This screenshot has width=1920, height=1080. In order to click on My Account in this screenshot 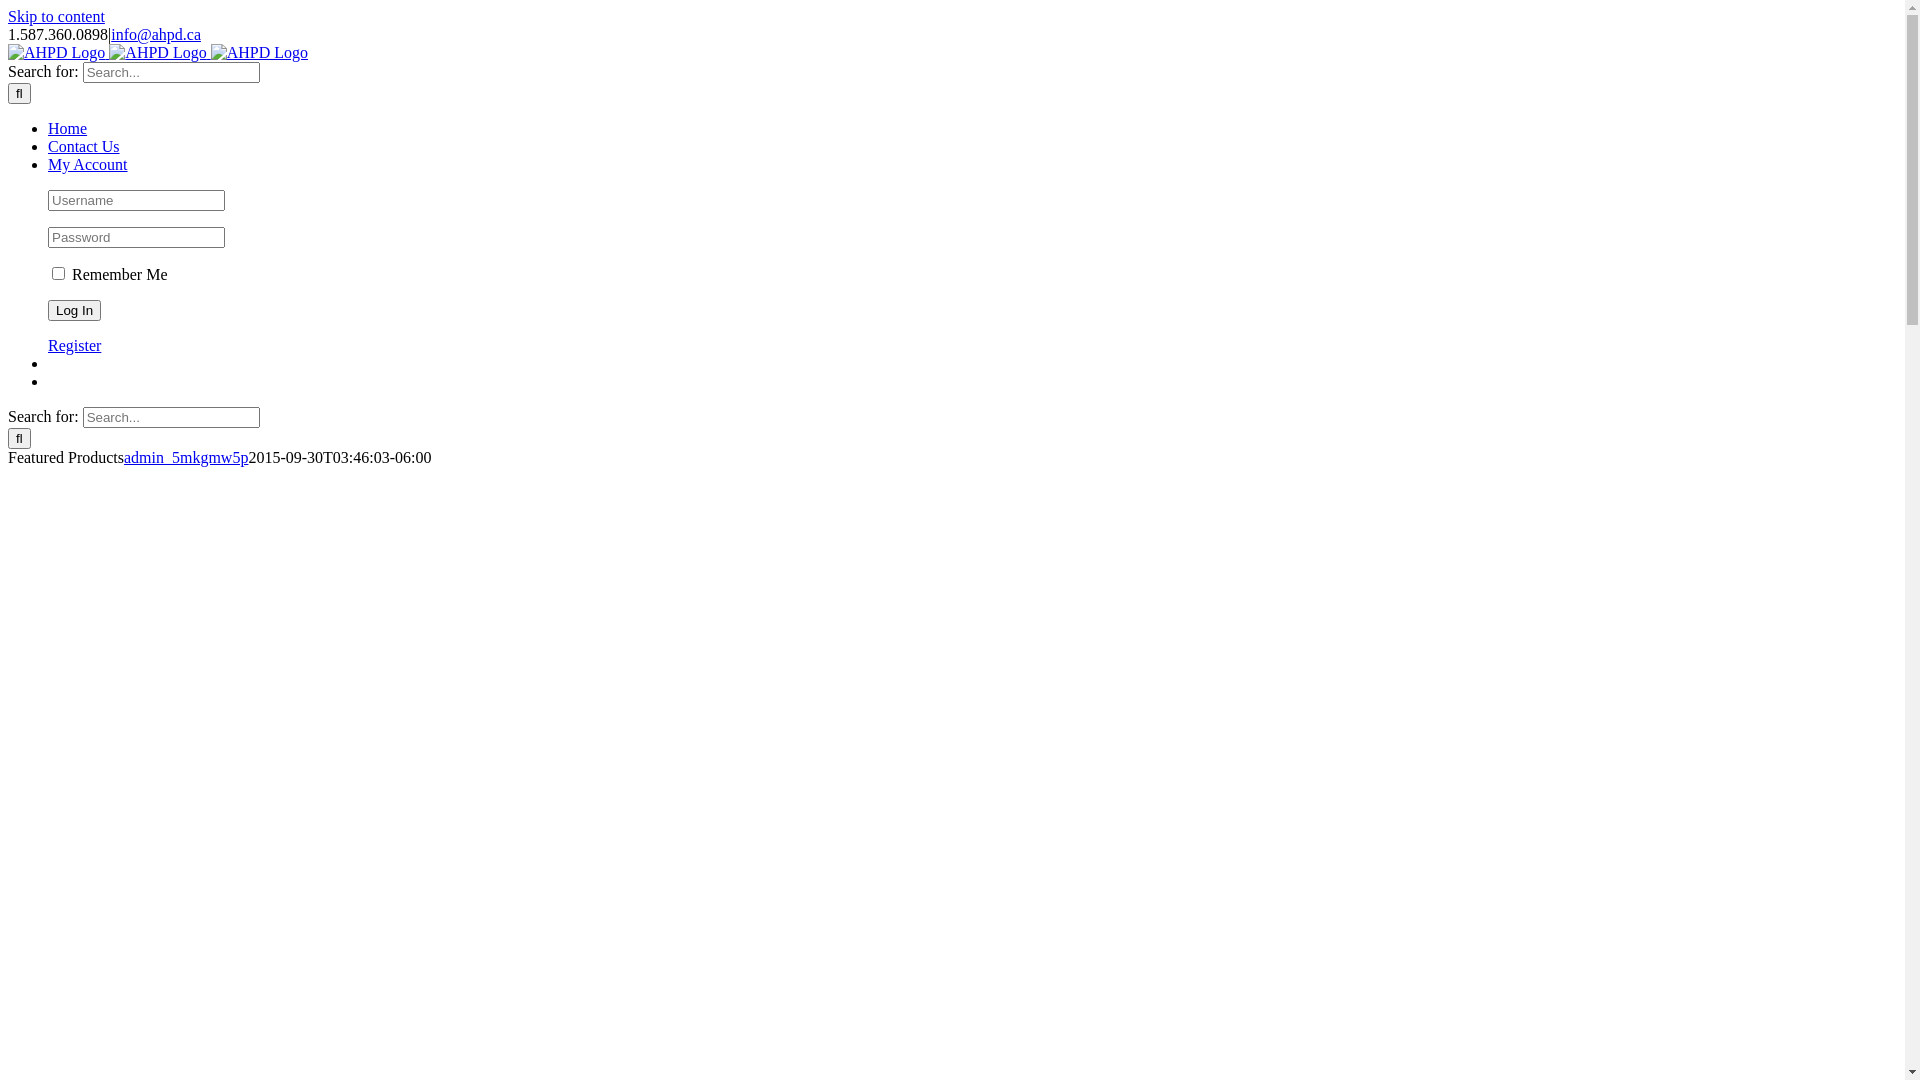, I will do `click(88, 164)`.